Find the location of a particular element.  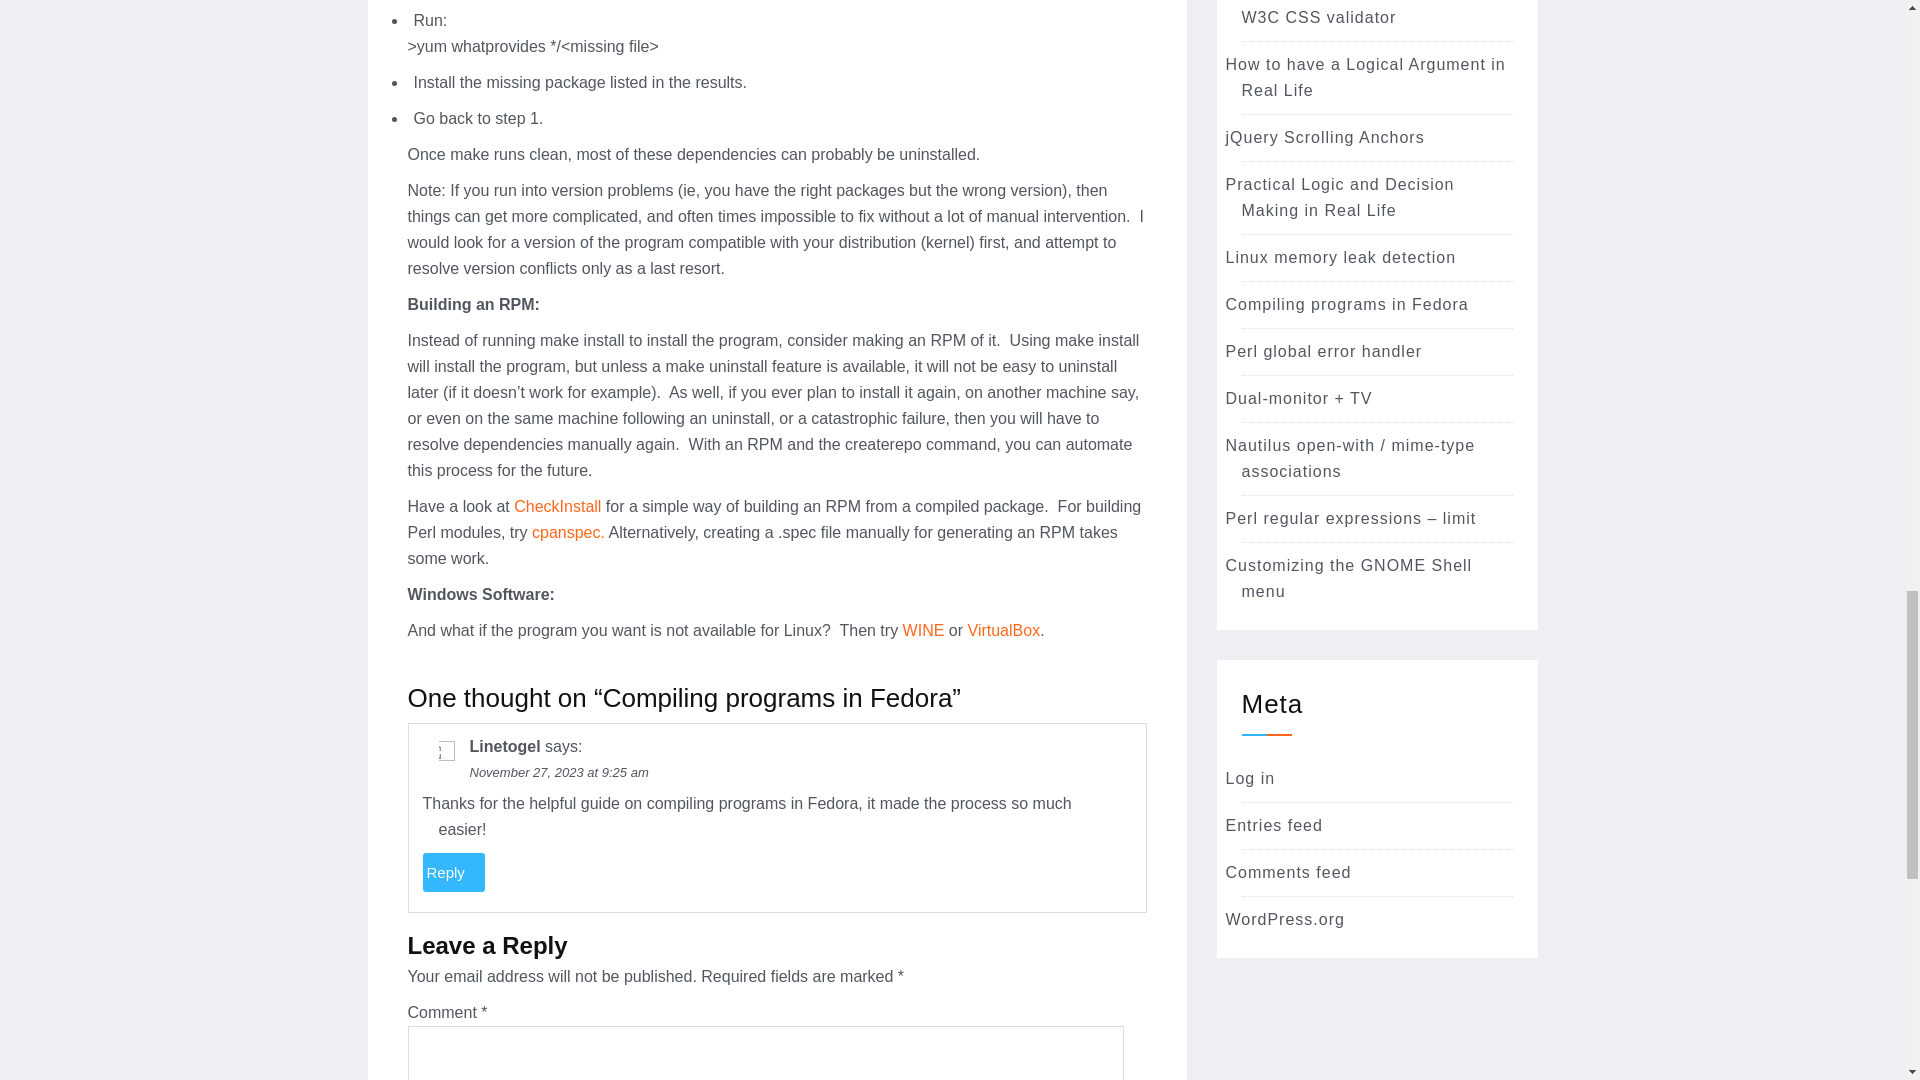

cpanspec. is located at coordinates (568, 532).